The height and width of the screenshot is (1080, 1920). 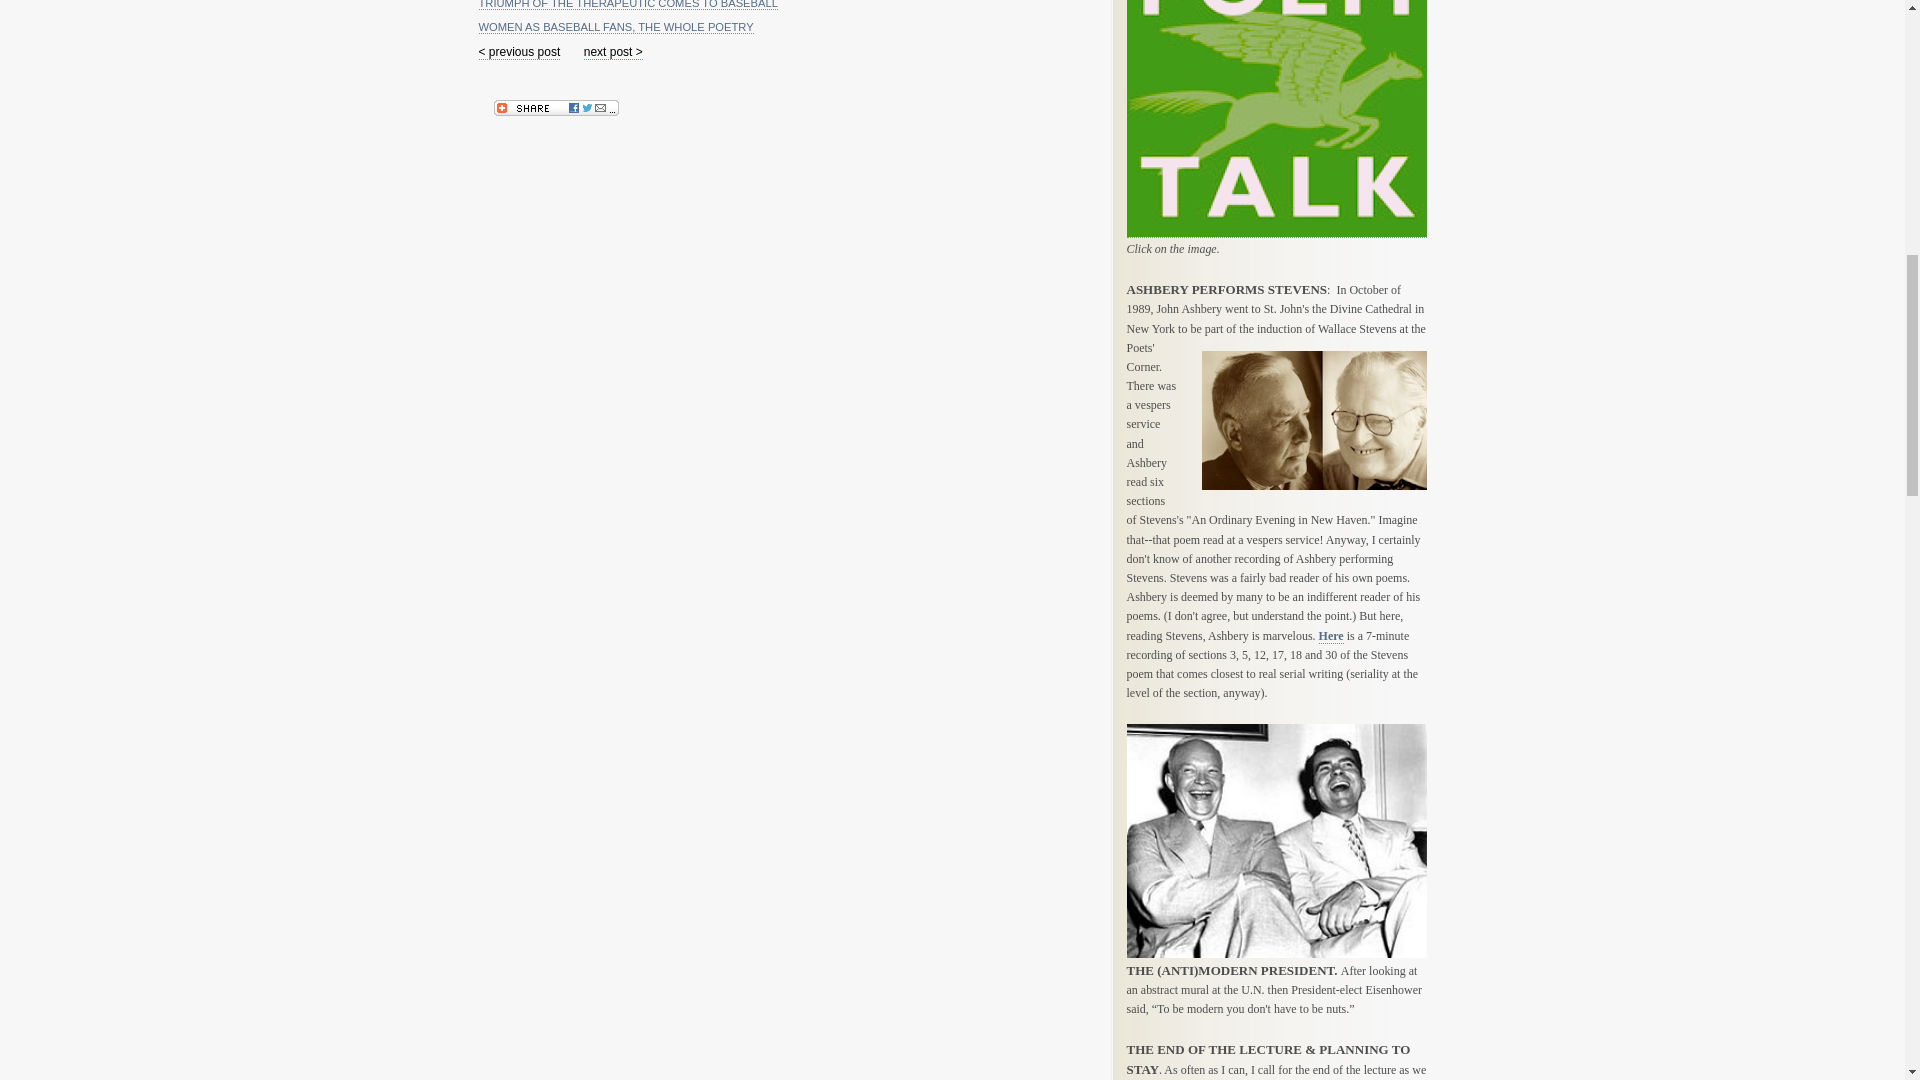 I want to click on Here, so click(x=1332, y=636).